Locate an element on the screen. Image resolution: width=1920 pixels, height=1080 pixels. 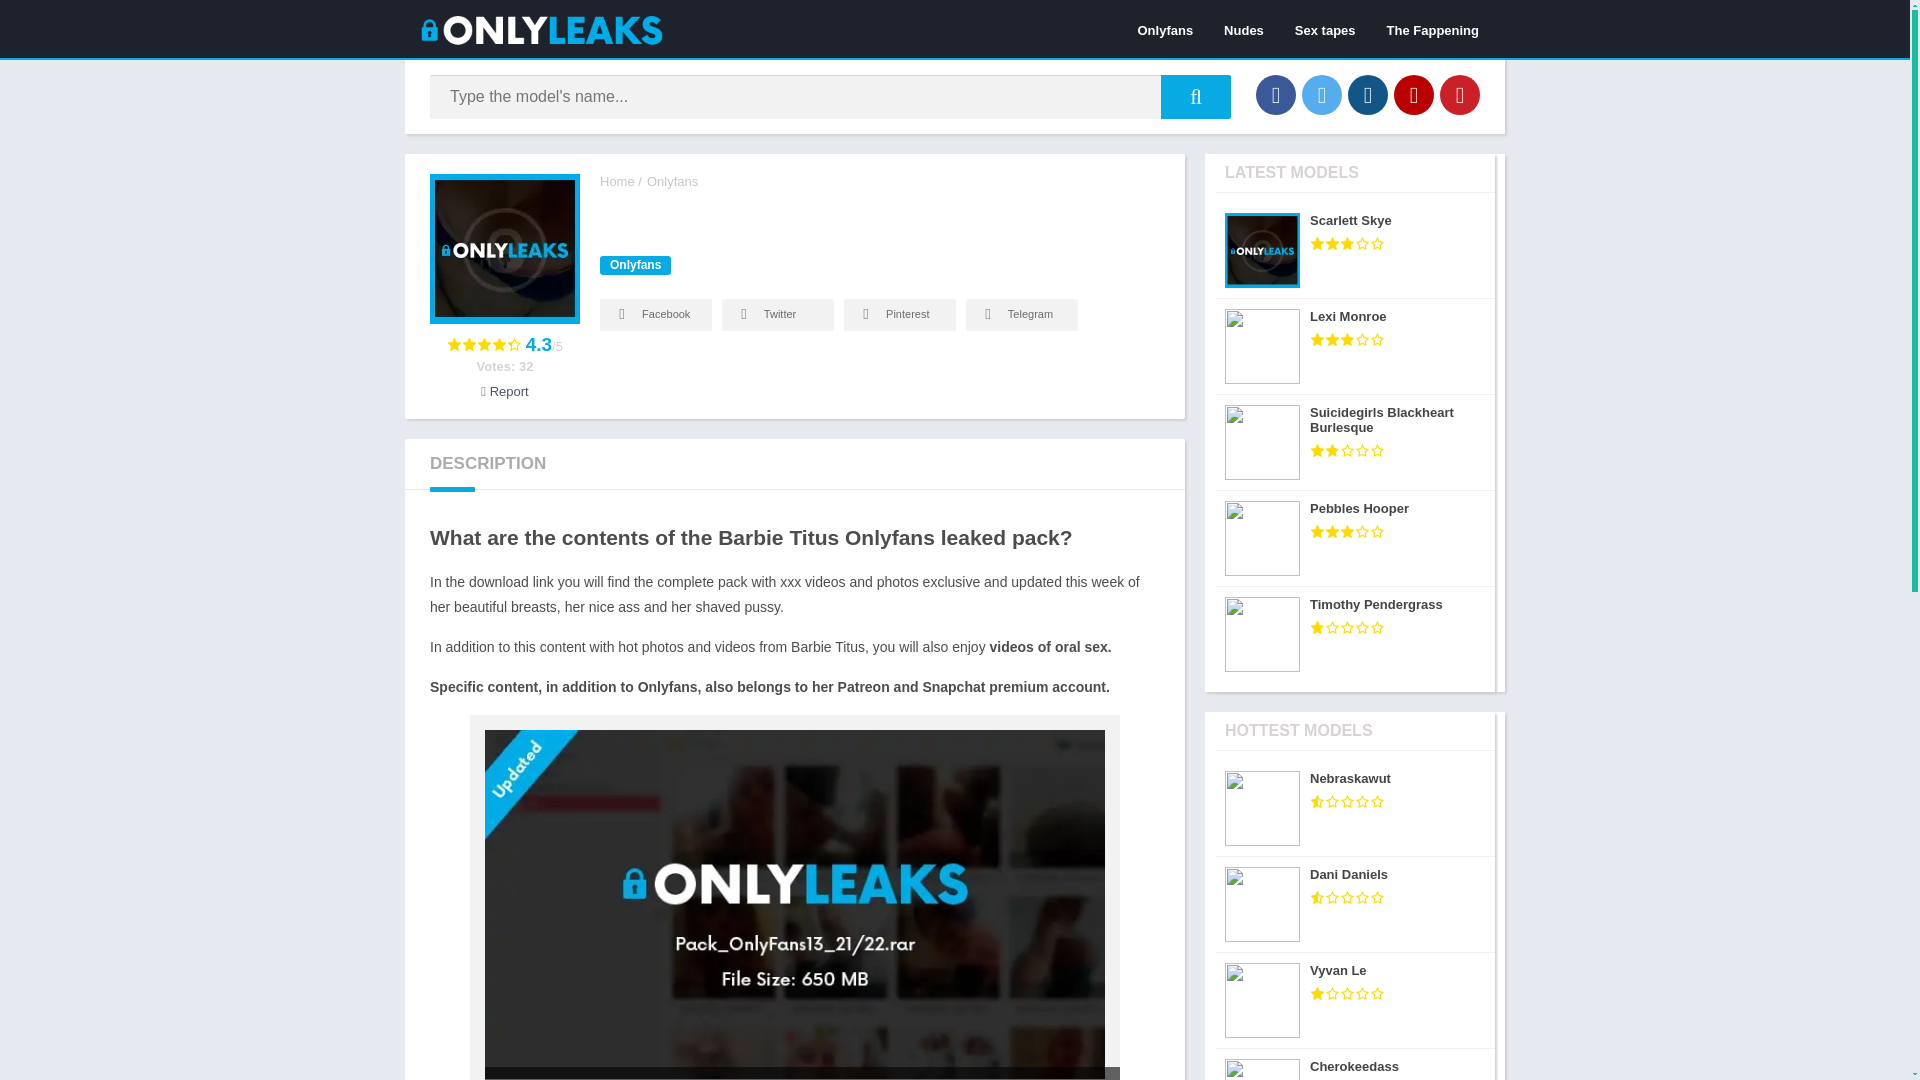
Onlyfans is located at coordinates (634, 265).